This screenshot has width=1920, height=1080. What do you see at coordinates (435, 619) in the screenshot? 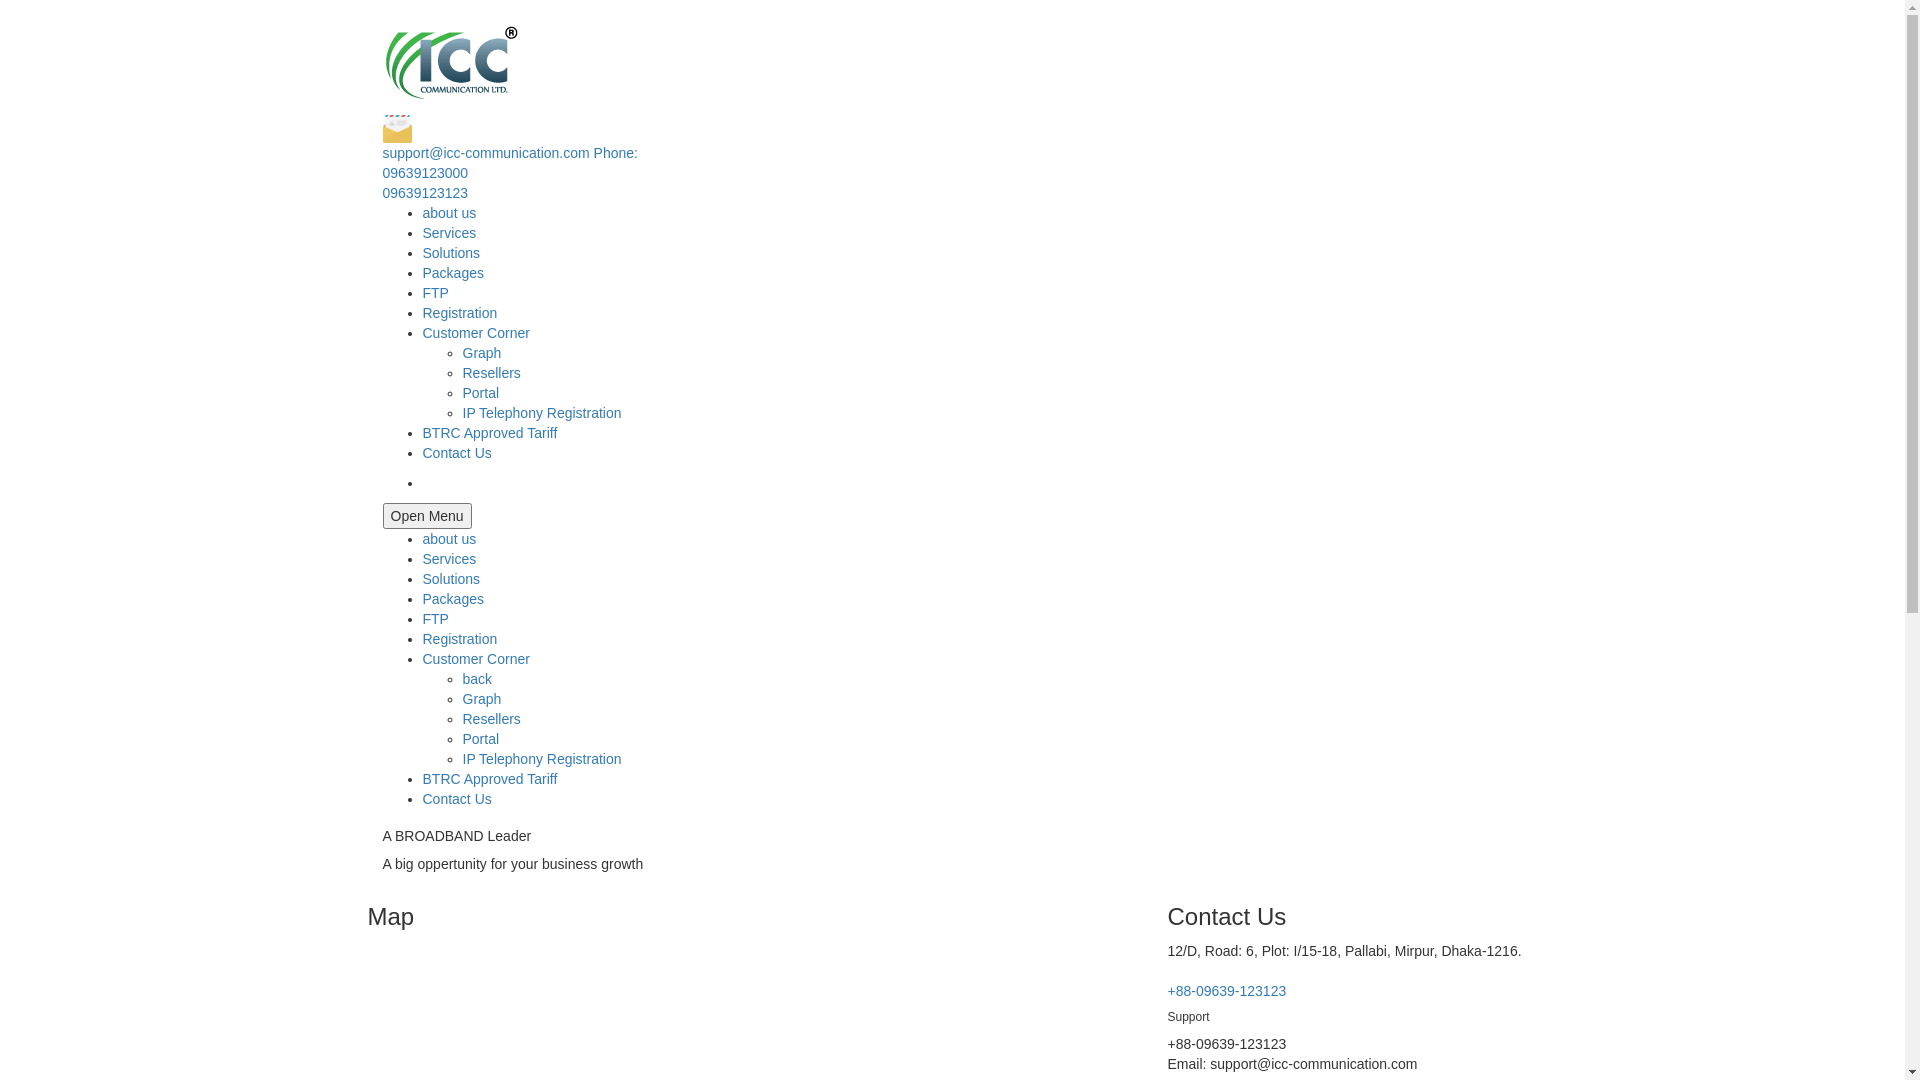
I see `FTP` at bounding box center [435, 619].